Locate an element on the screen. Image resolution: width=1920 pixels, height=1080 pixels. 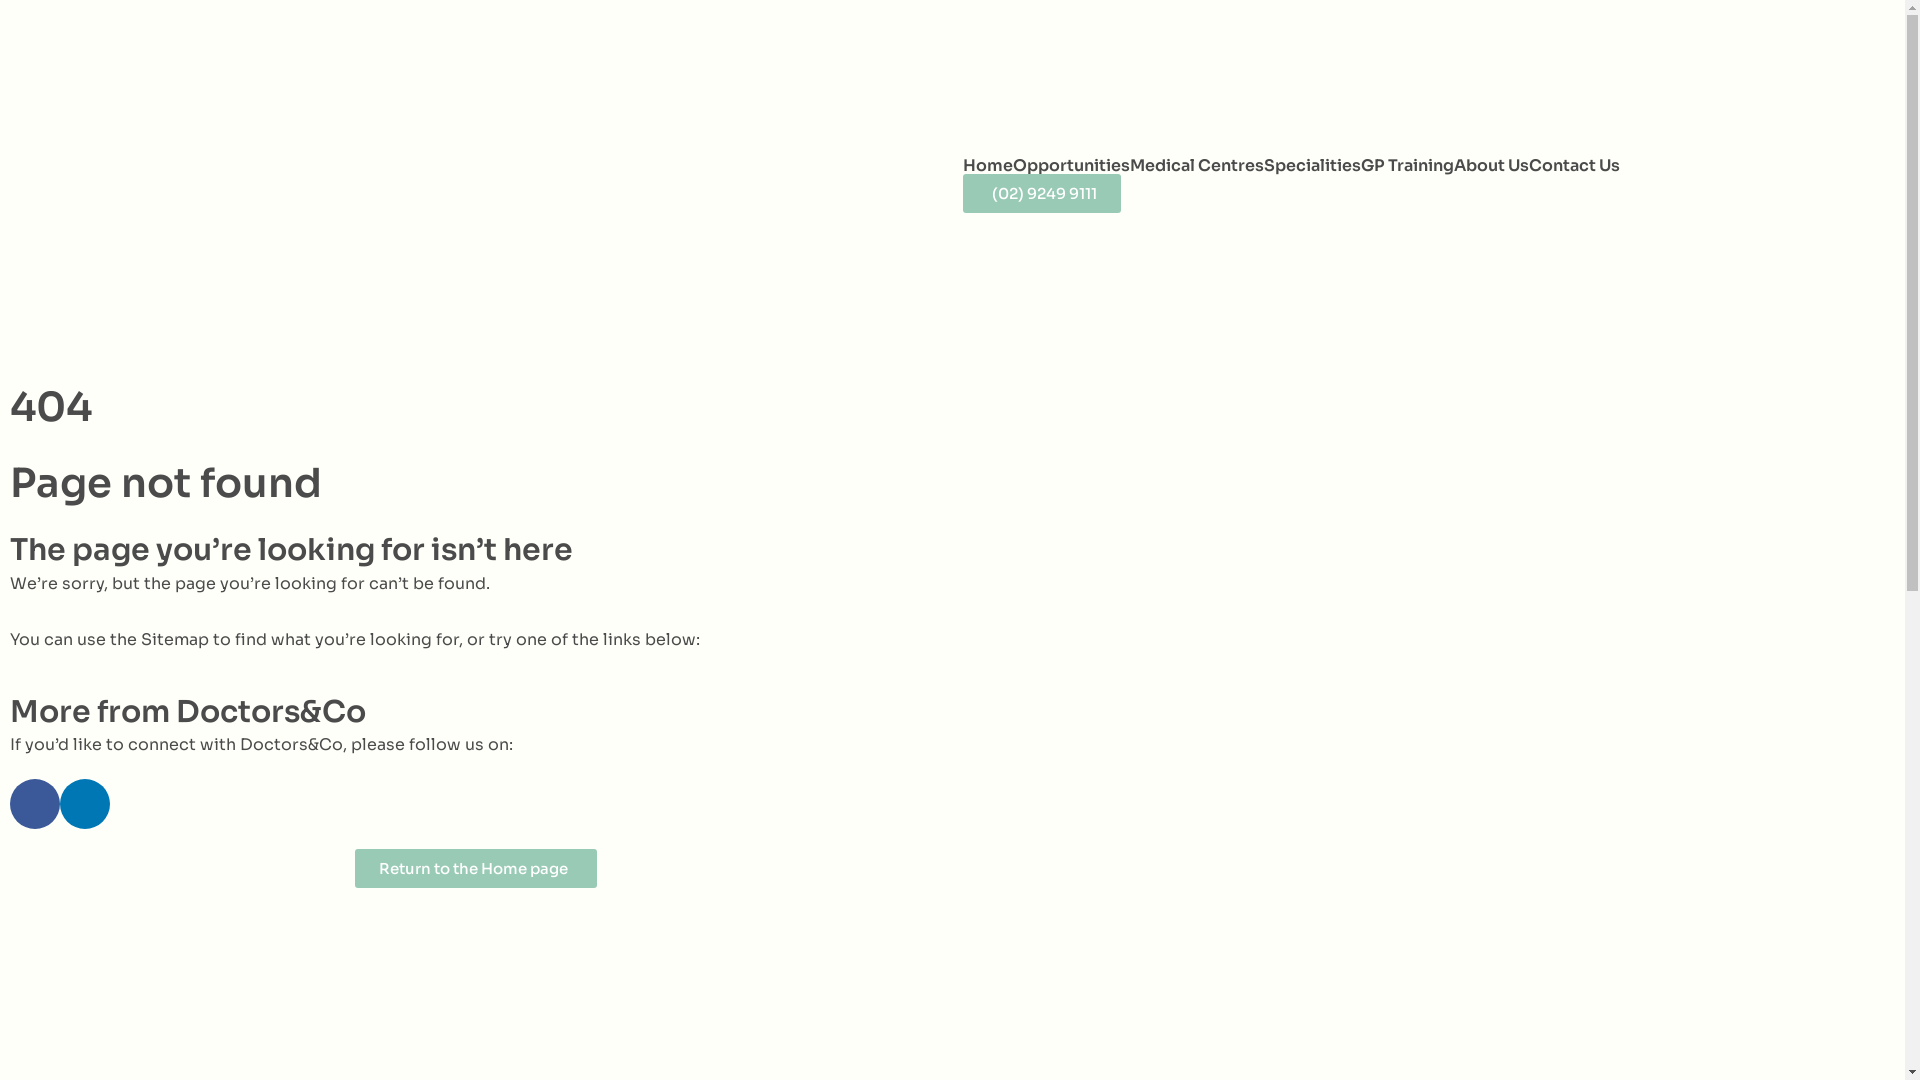
Opportunities is located at coordinates (1070, 166).